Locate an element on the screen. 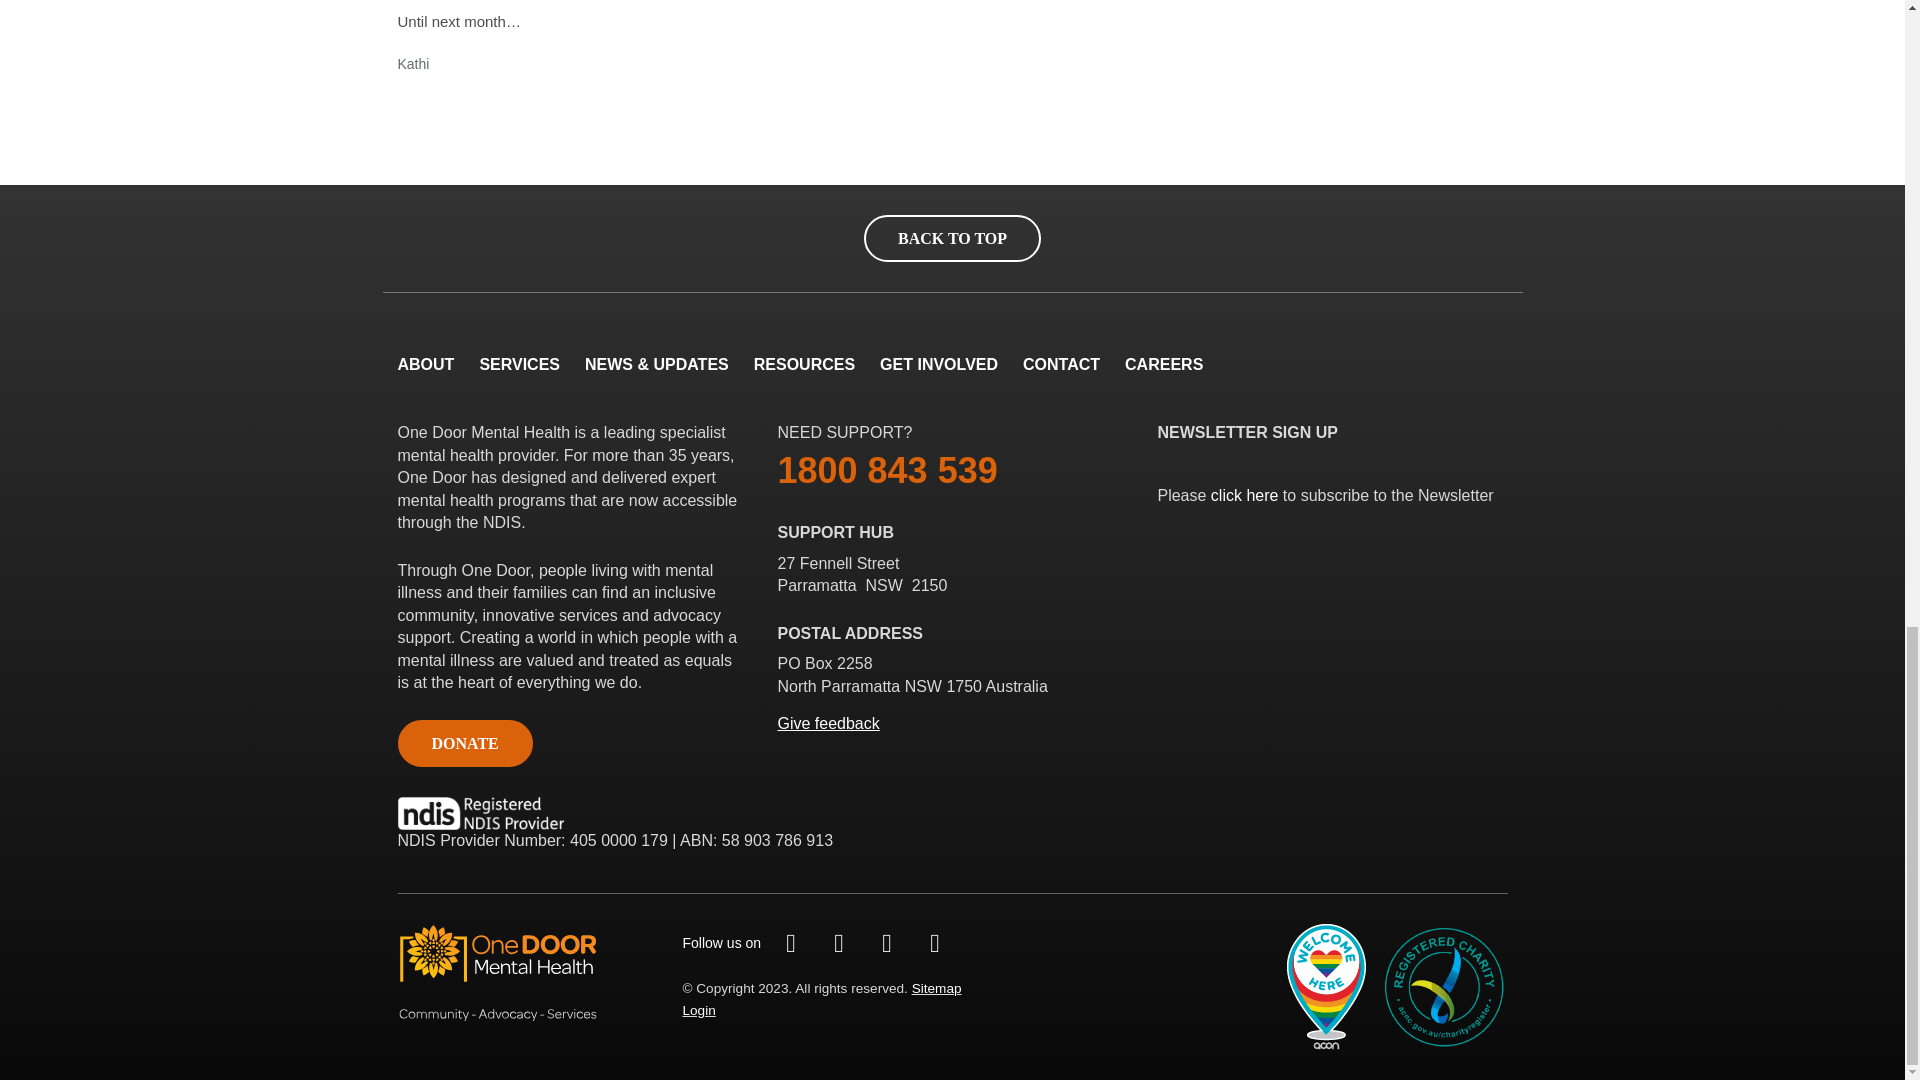 The width and height of the screenshot is (1920, 1080). CONTACT is located at coordinates (1062, 364).